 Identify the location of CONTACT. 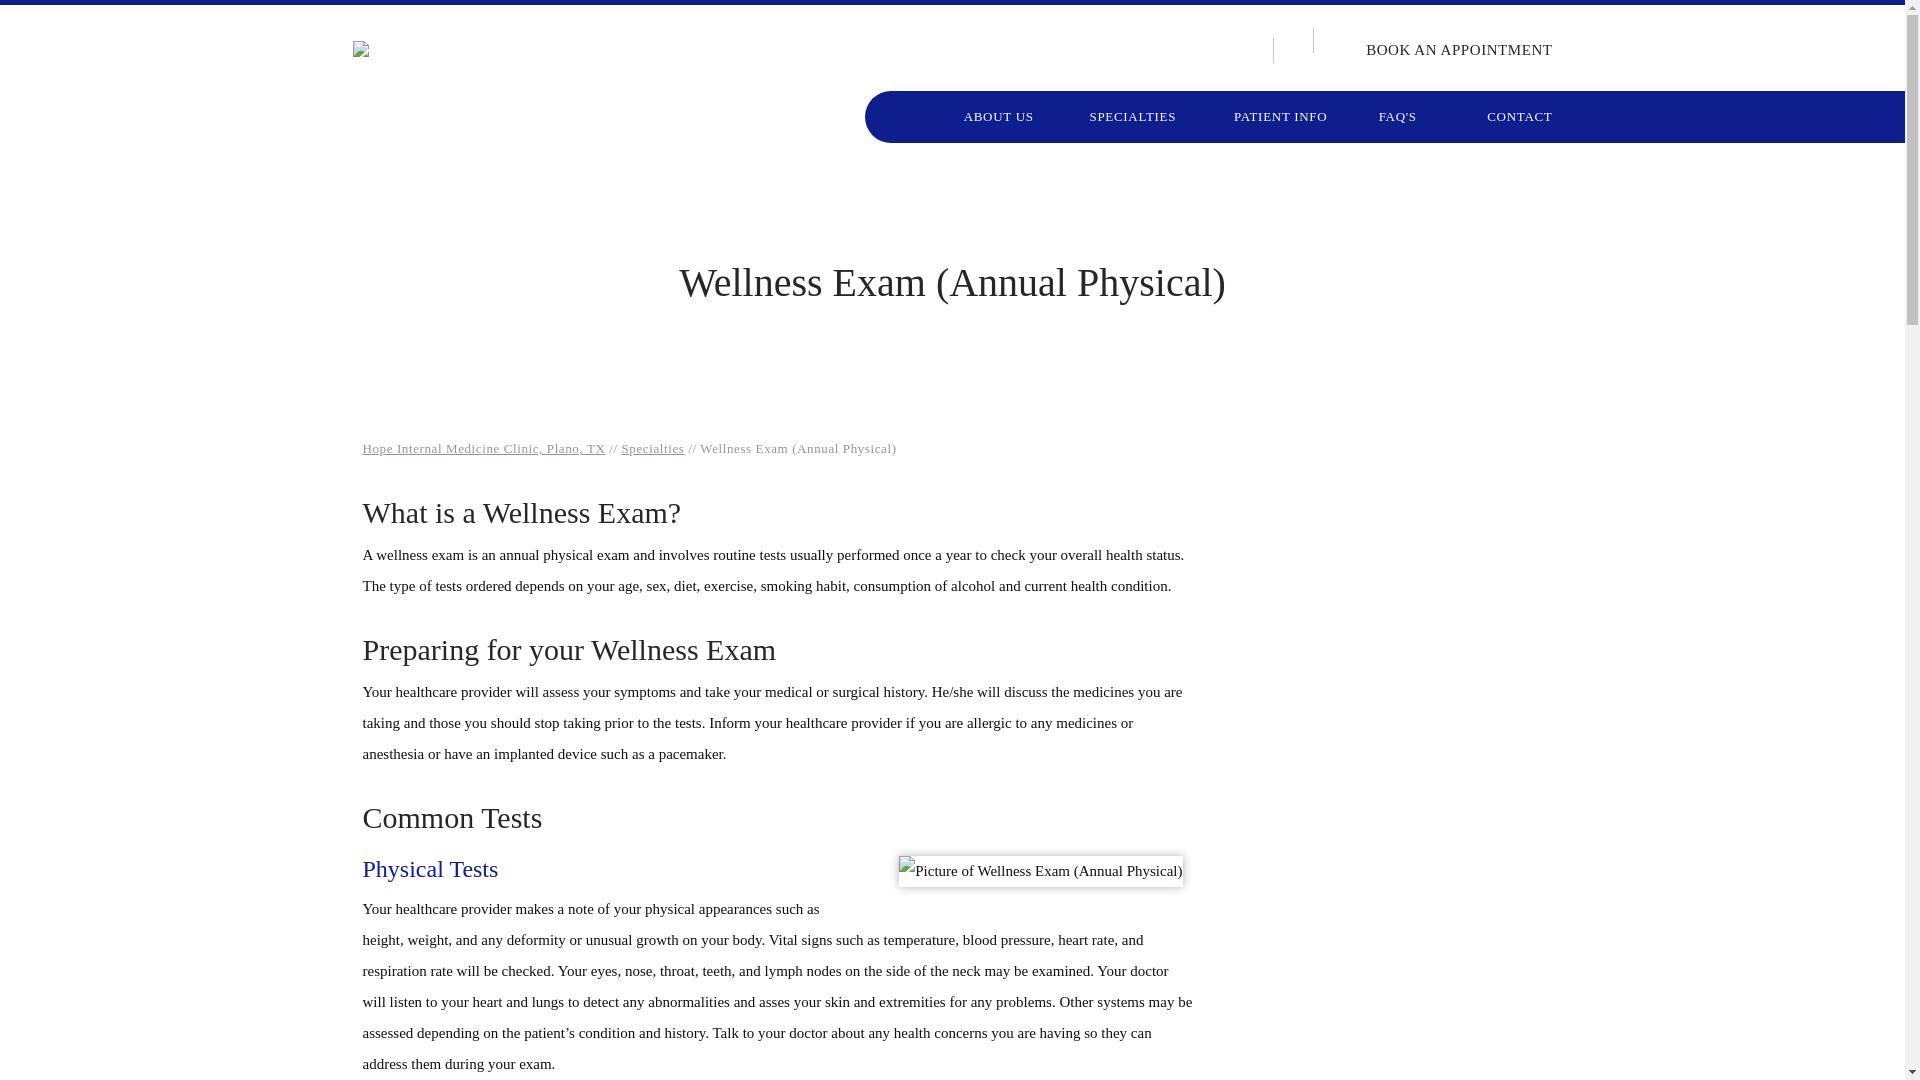
(1496, 116).